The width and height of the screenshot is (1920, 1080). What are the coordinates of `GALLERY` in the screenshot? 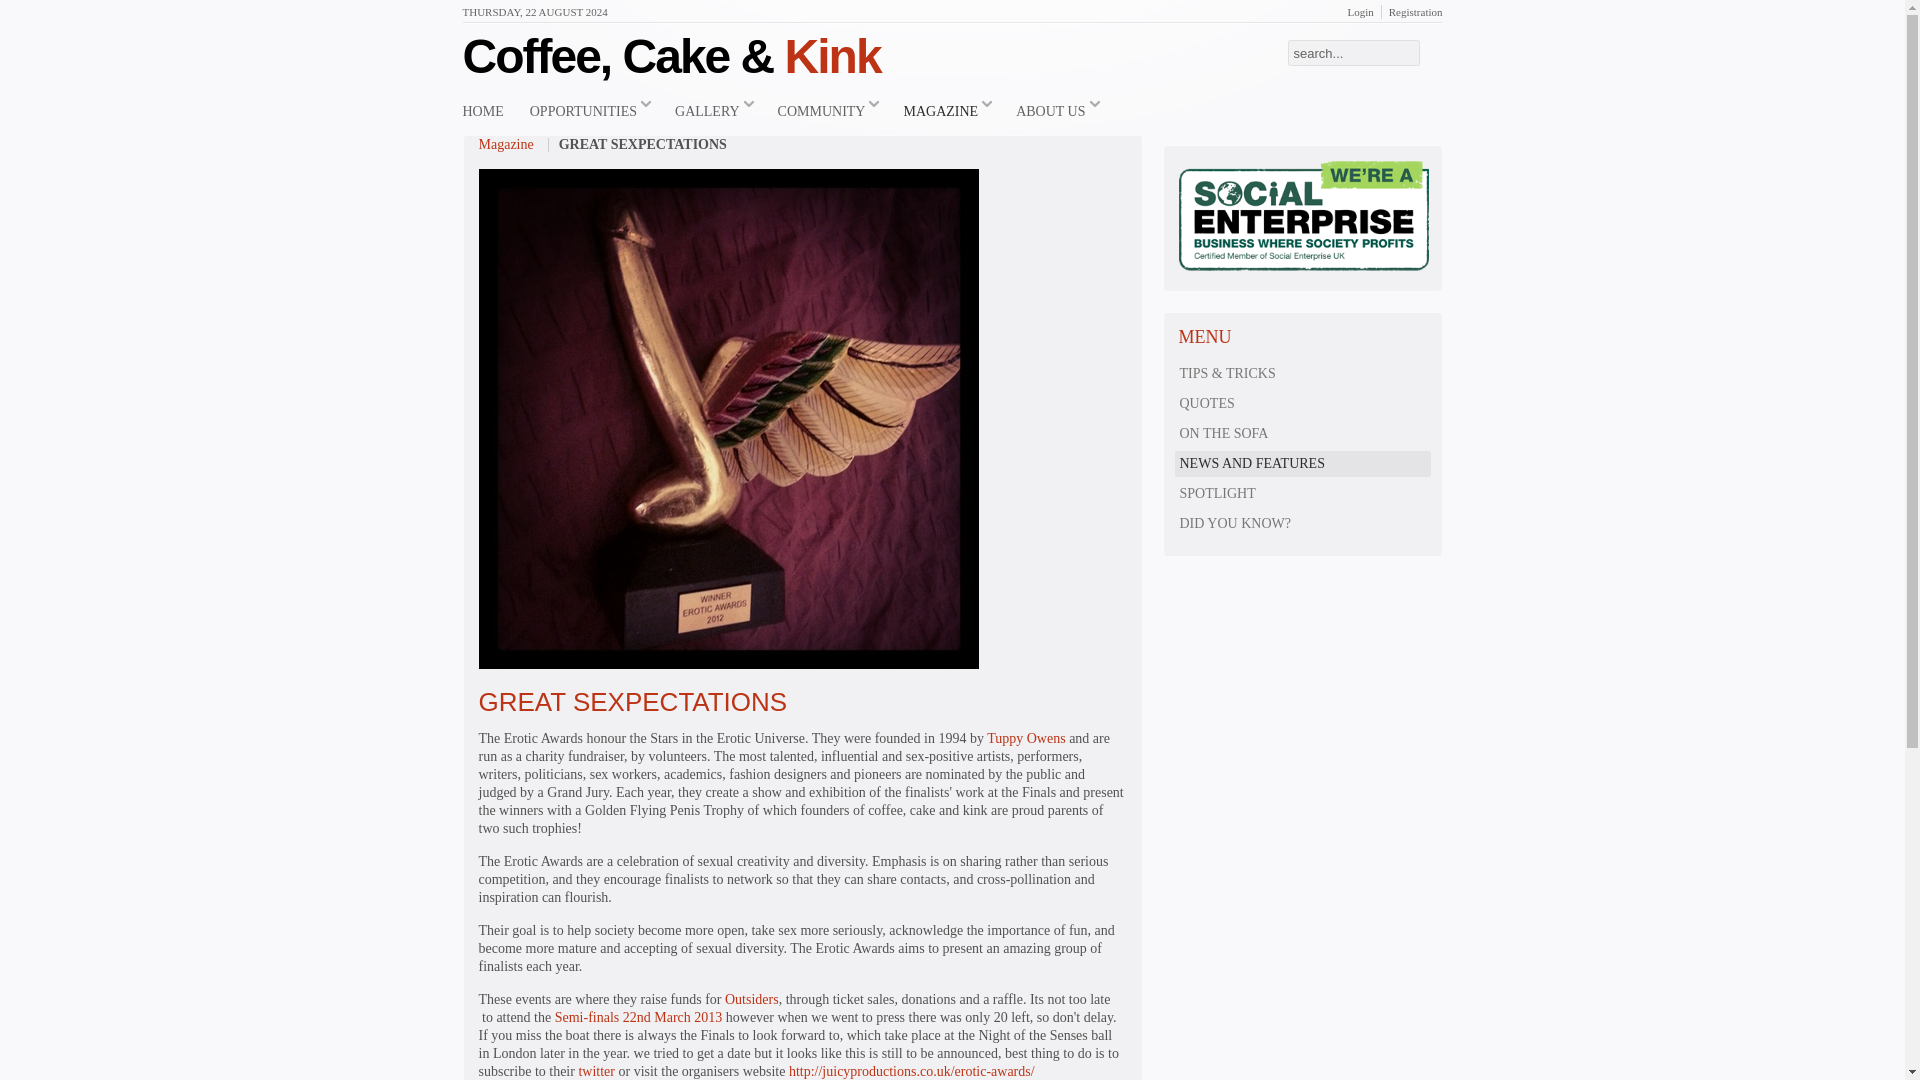 It's located at (713, 112).